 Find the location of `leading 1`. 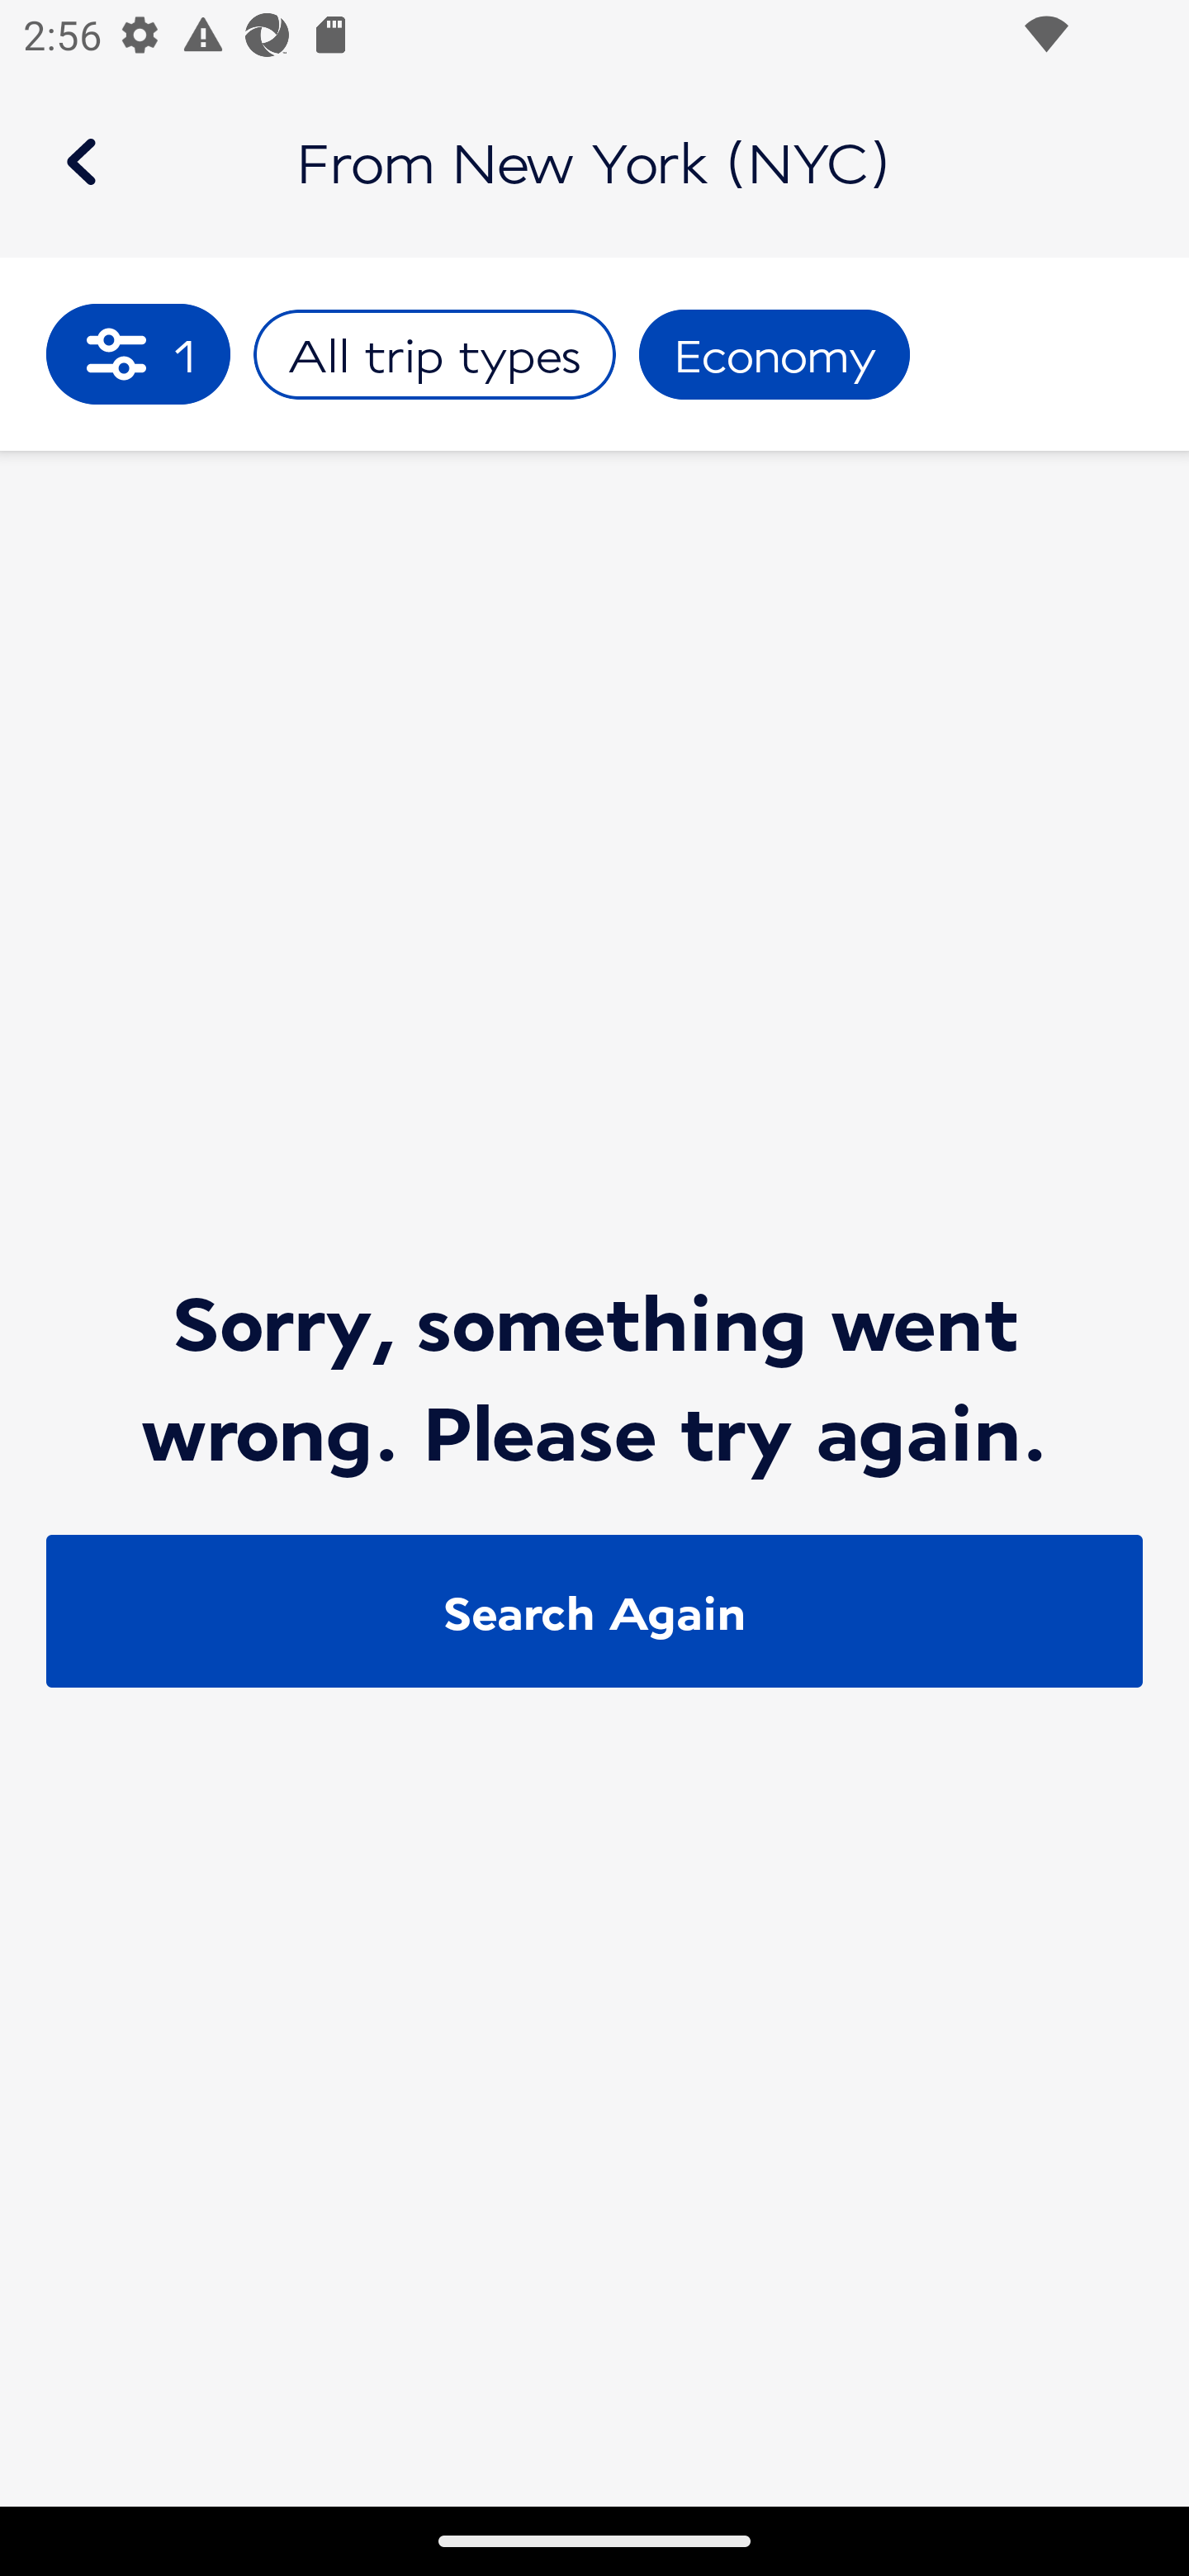

leading 1 is located at coordinates (139, 353).